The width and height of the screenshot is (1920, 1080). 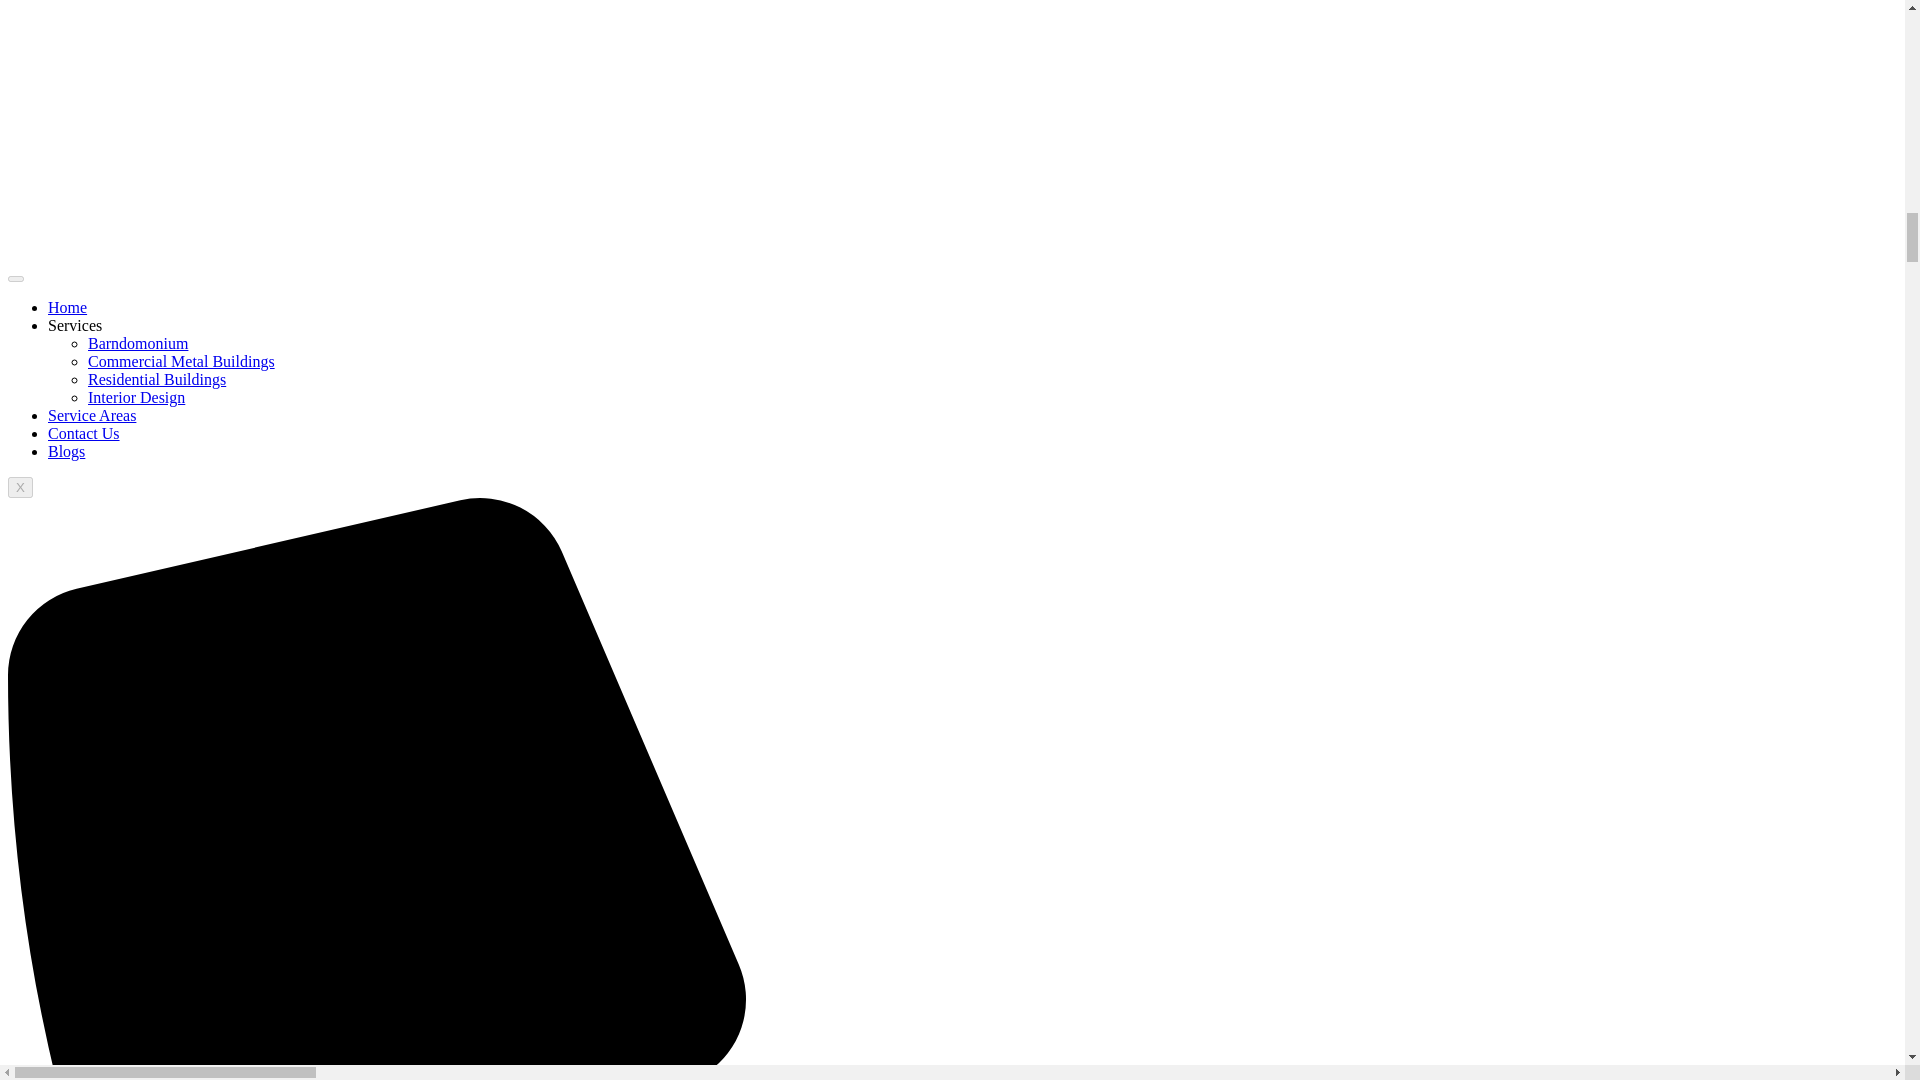 What do you see at coordinates (74, 325) in the screenshot?
I see `Services` at bounding box center [74, 325].